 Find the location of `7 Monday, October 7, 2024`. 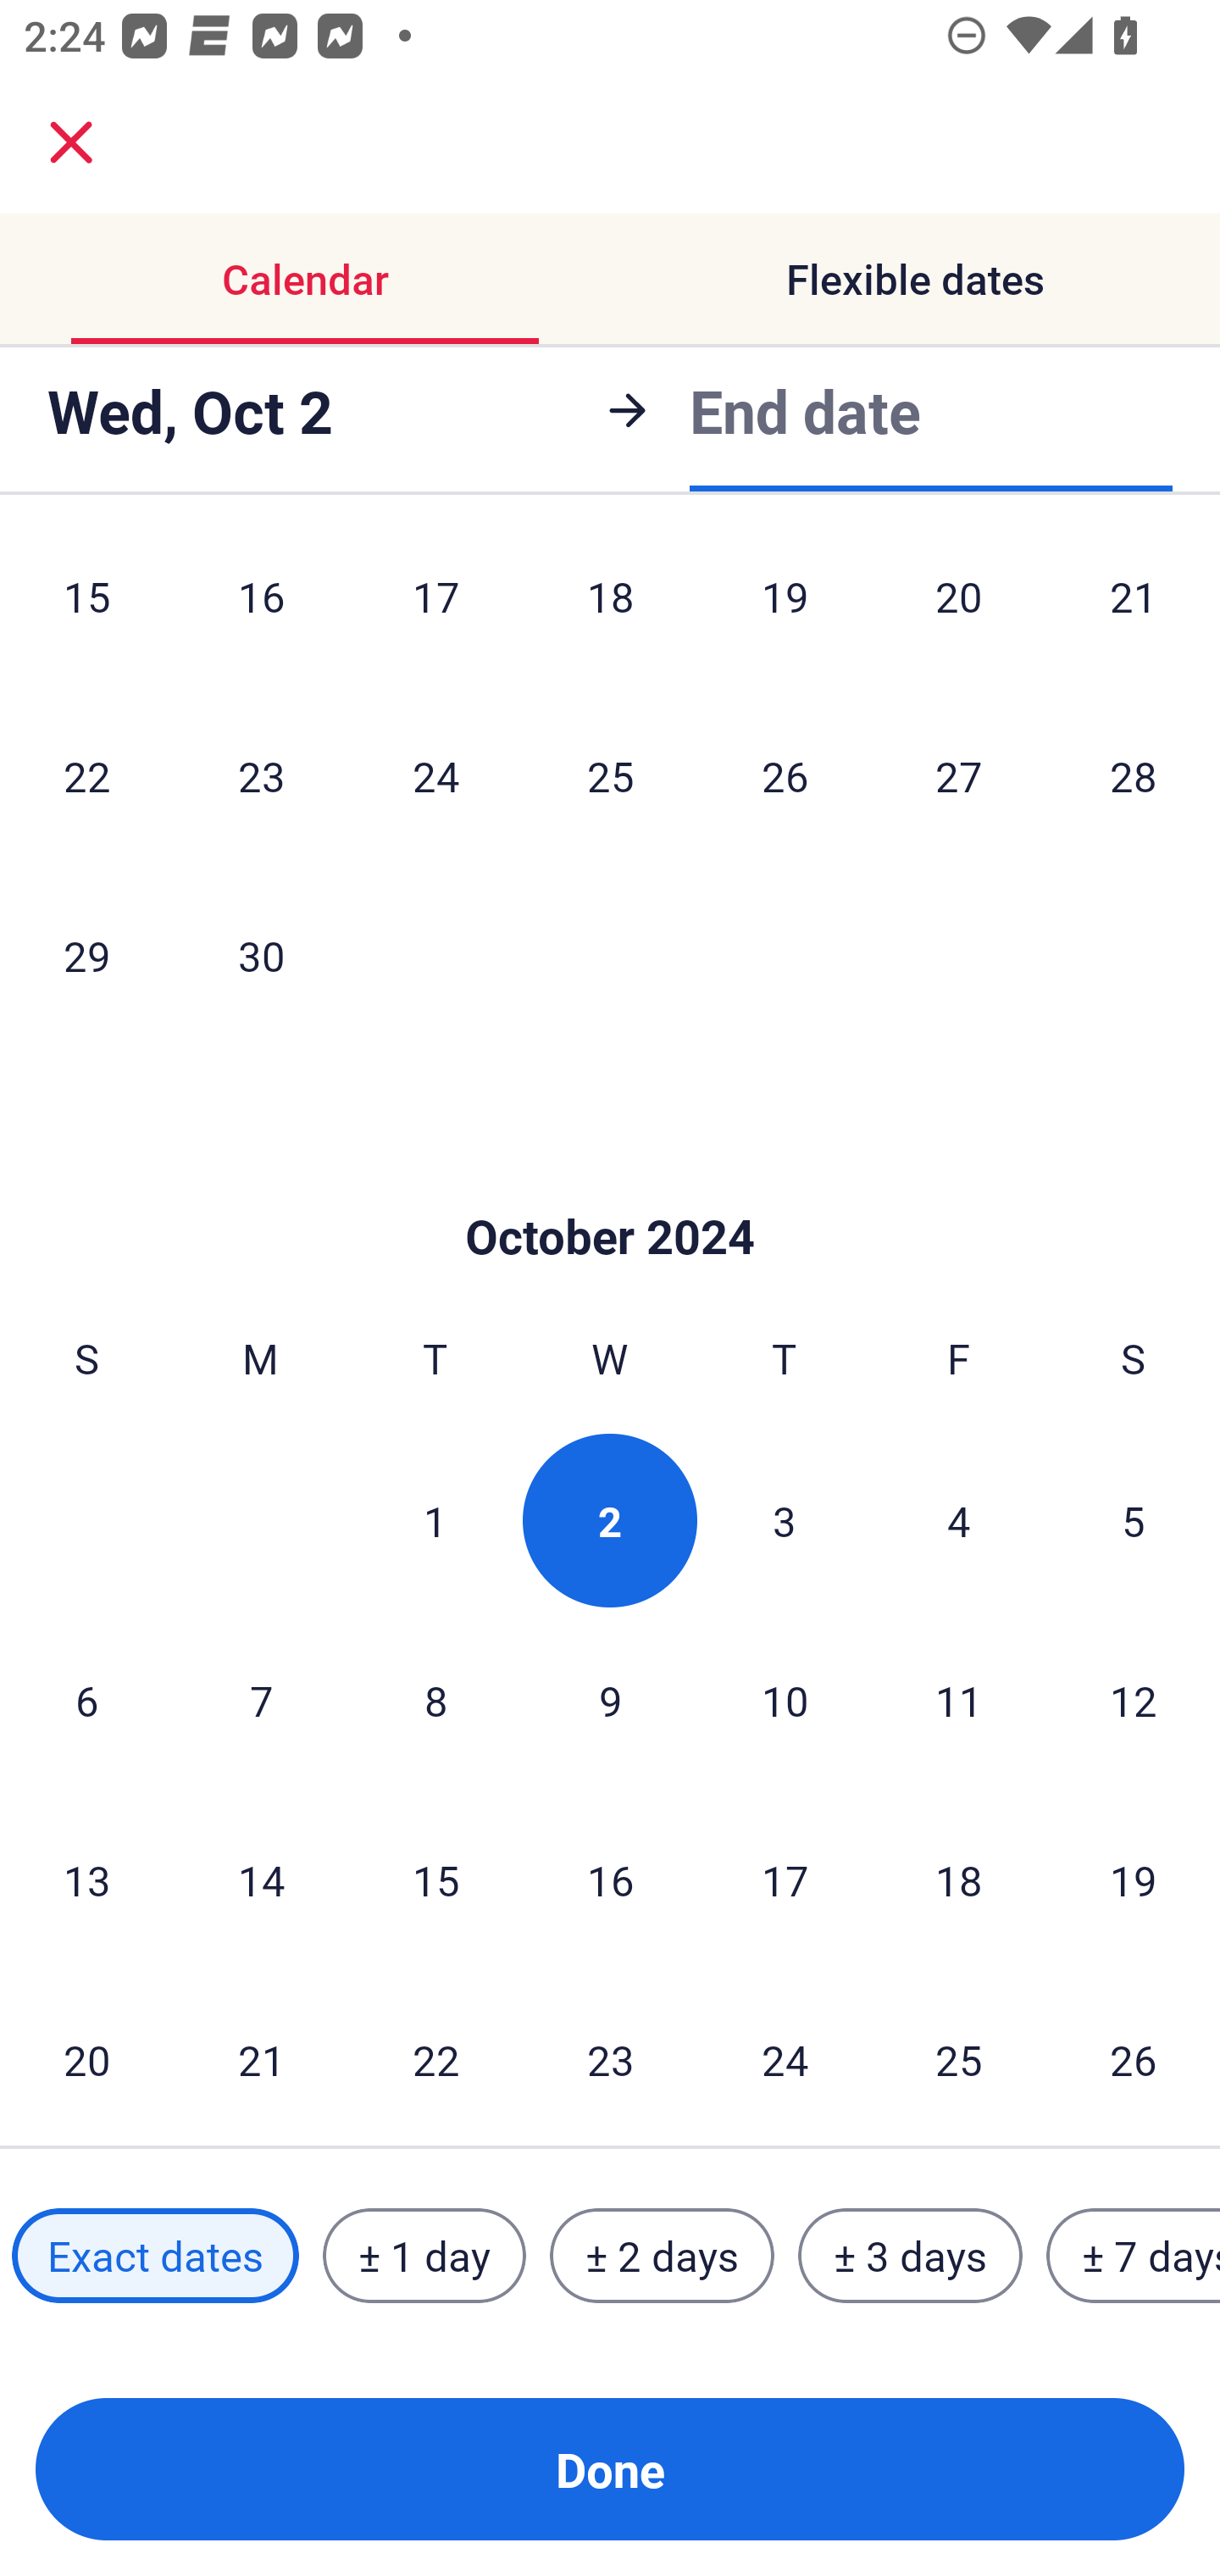

7 Monday, October 7, 2024 is located at coordinates (261, 1700).